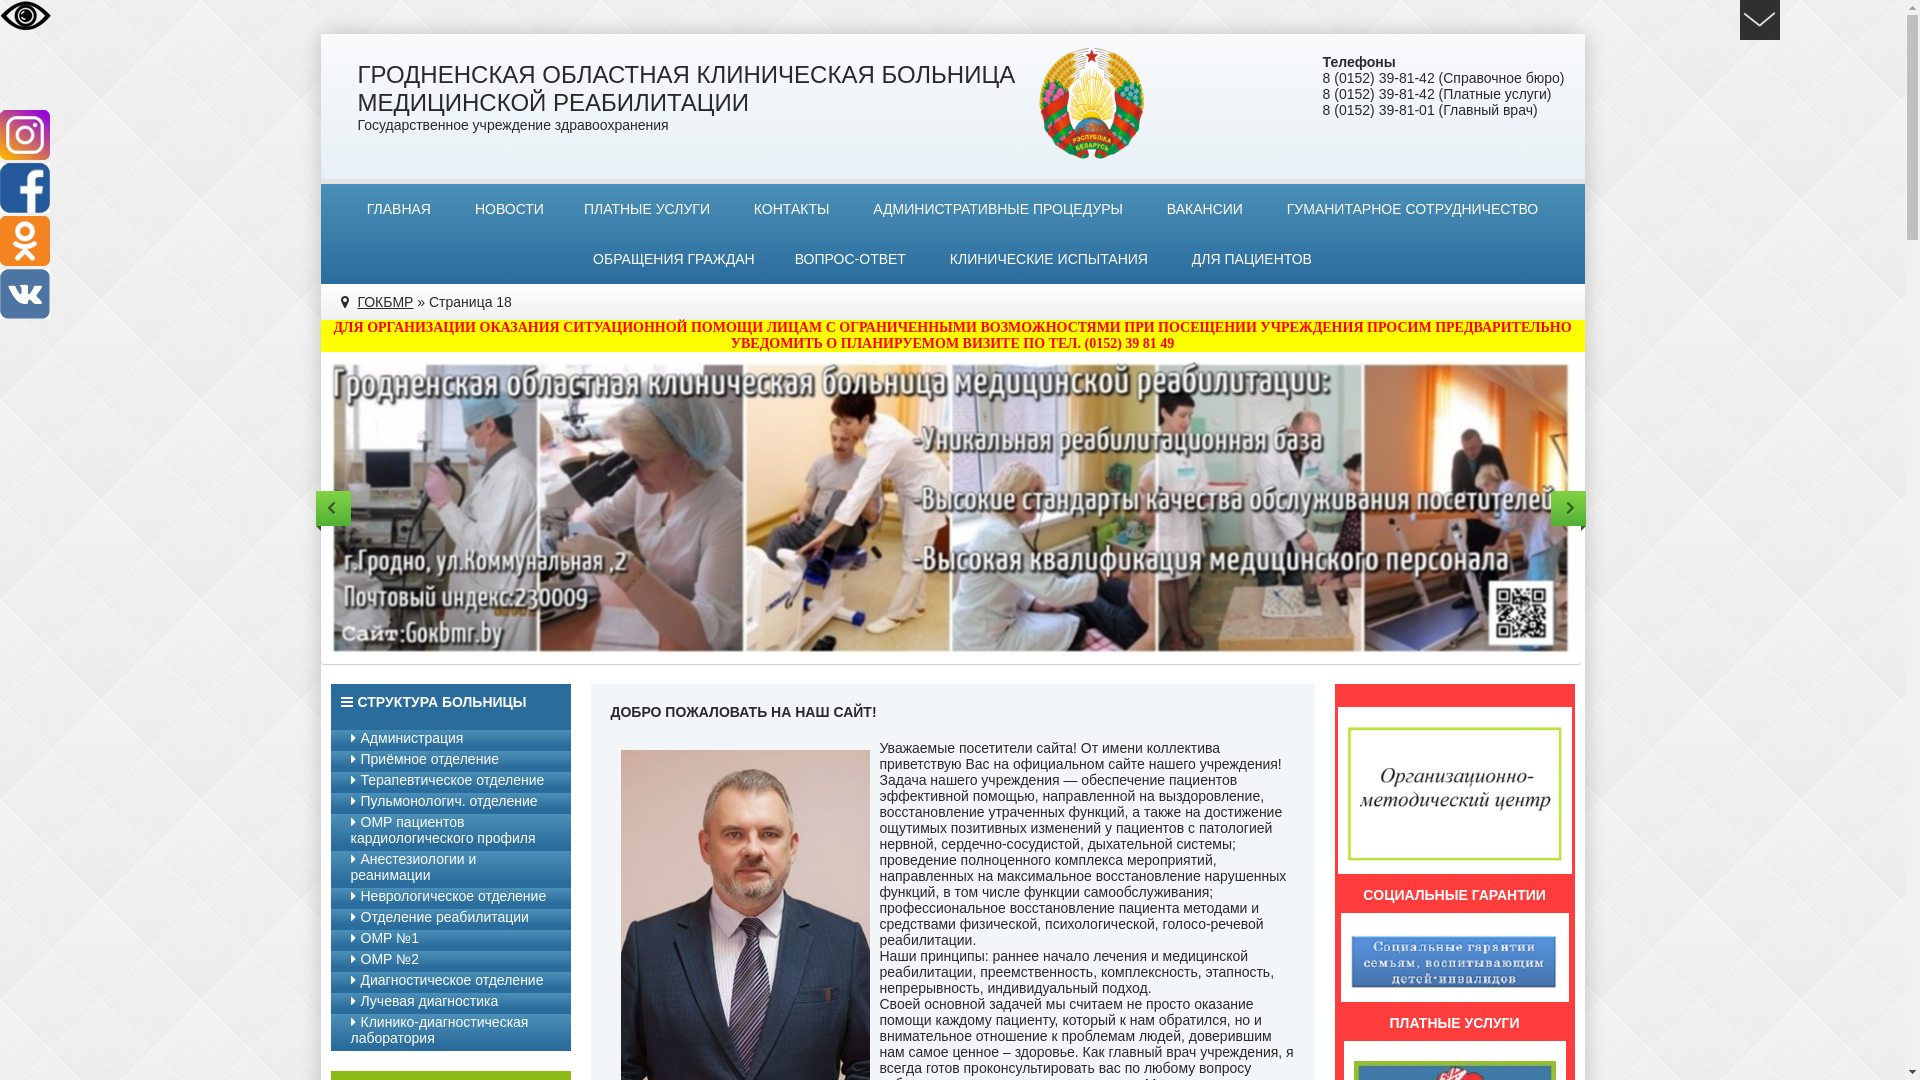  Describe the element at coordinates (334, 508) in the screenshot. I see `Previous` at that location.